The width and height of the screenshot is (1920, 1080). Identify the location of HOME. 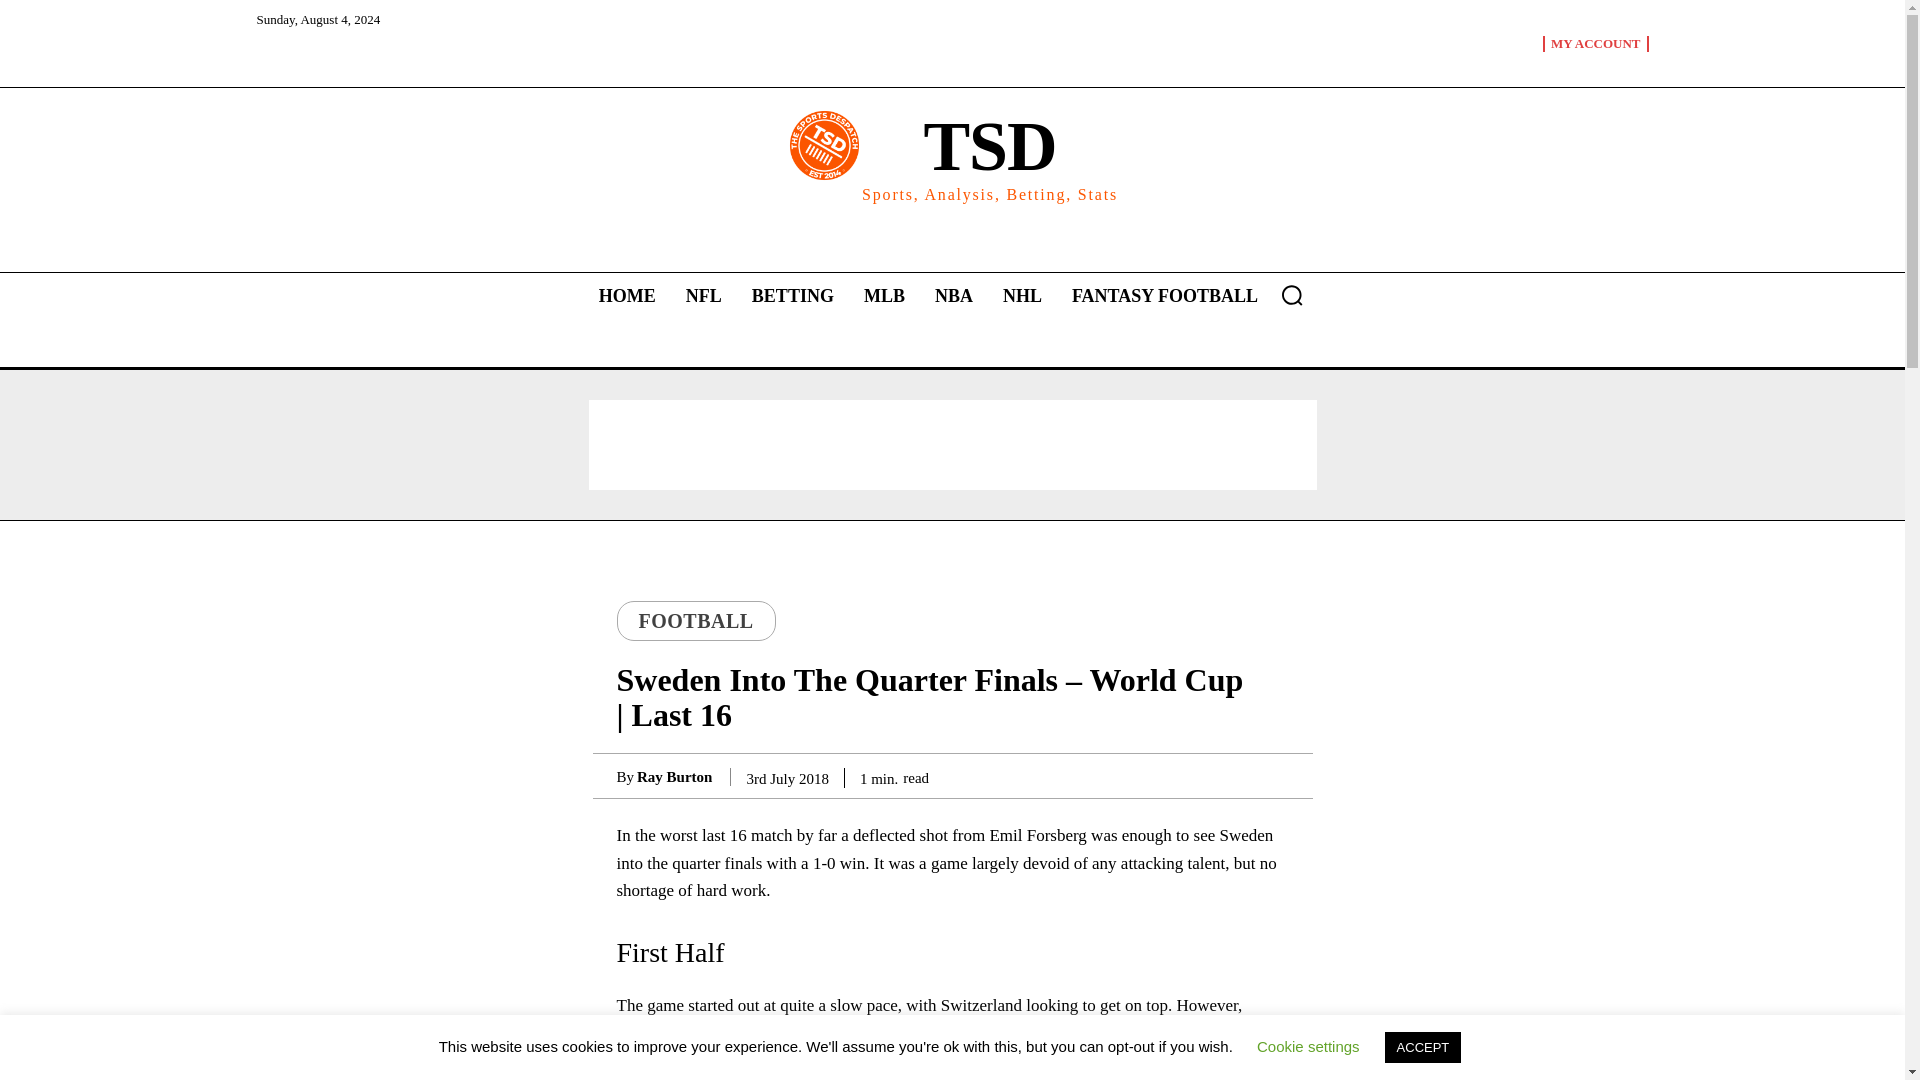
(792, 296).